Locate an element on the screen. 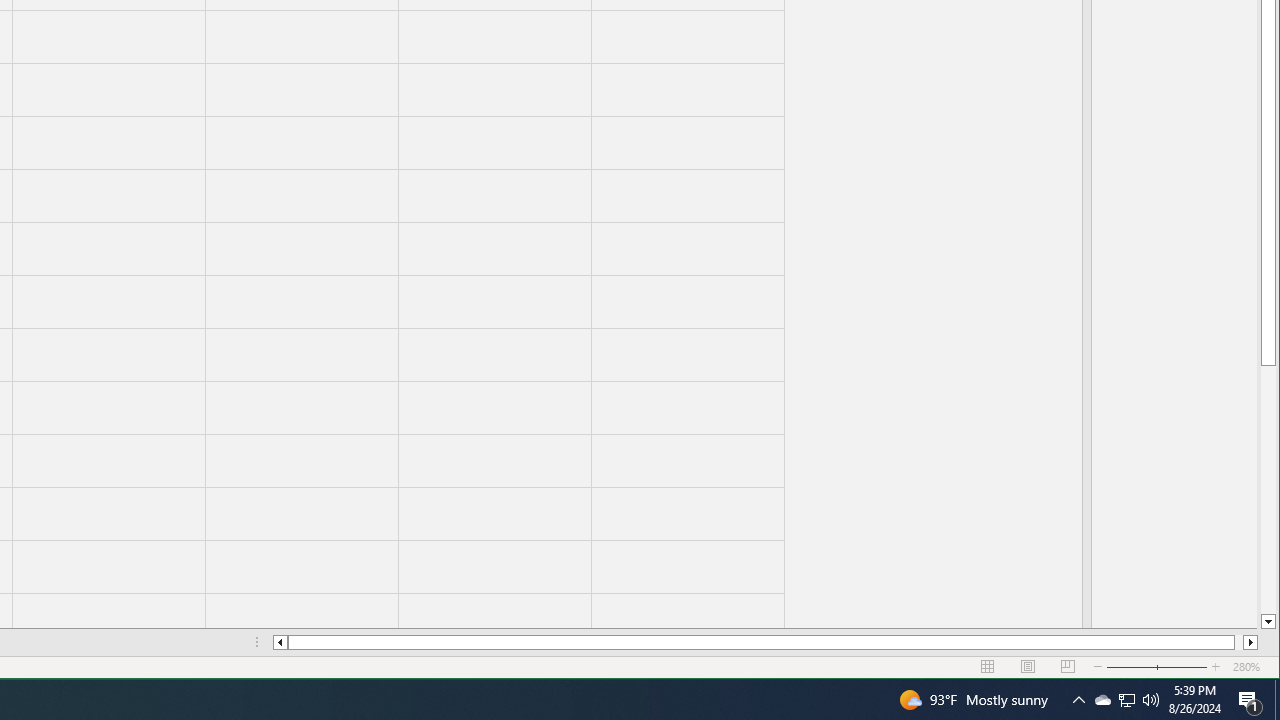 This screenshot has height=720, width=1280. Page down is located at coordinates (1126, 700).